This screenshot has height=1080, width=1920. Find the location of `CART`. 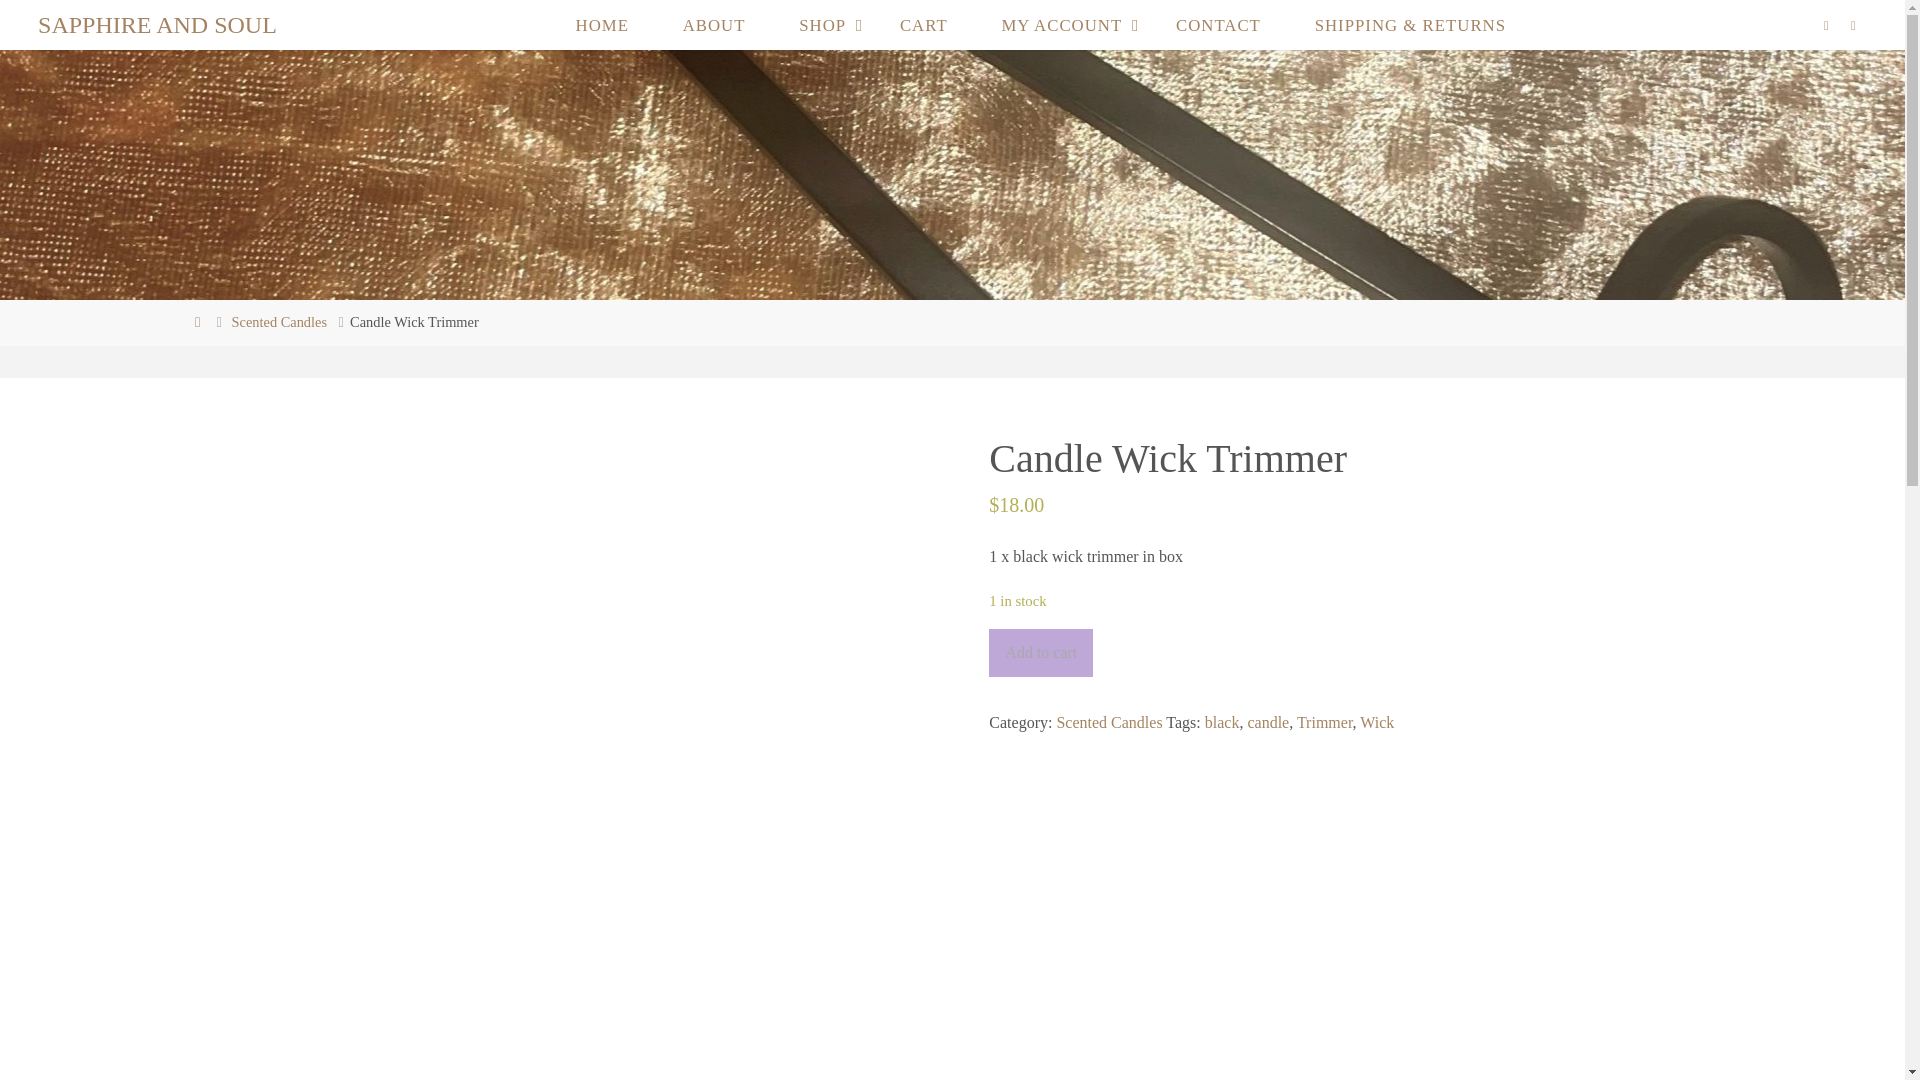

CART is located at coordinates (924, 24).